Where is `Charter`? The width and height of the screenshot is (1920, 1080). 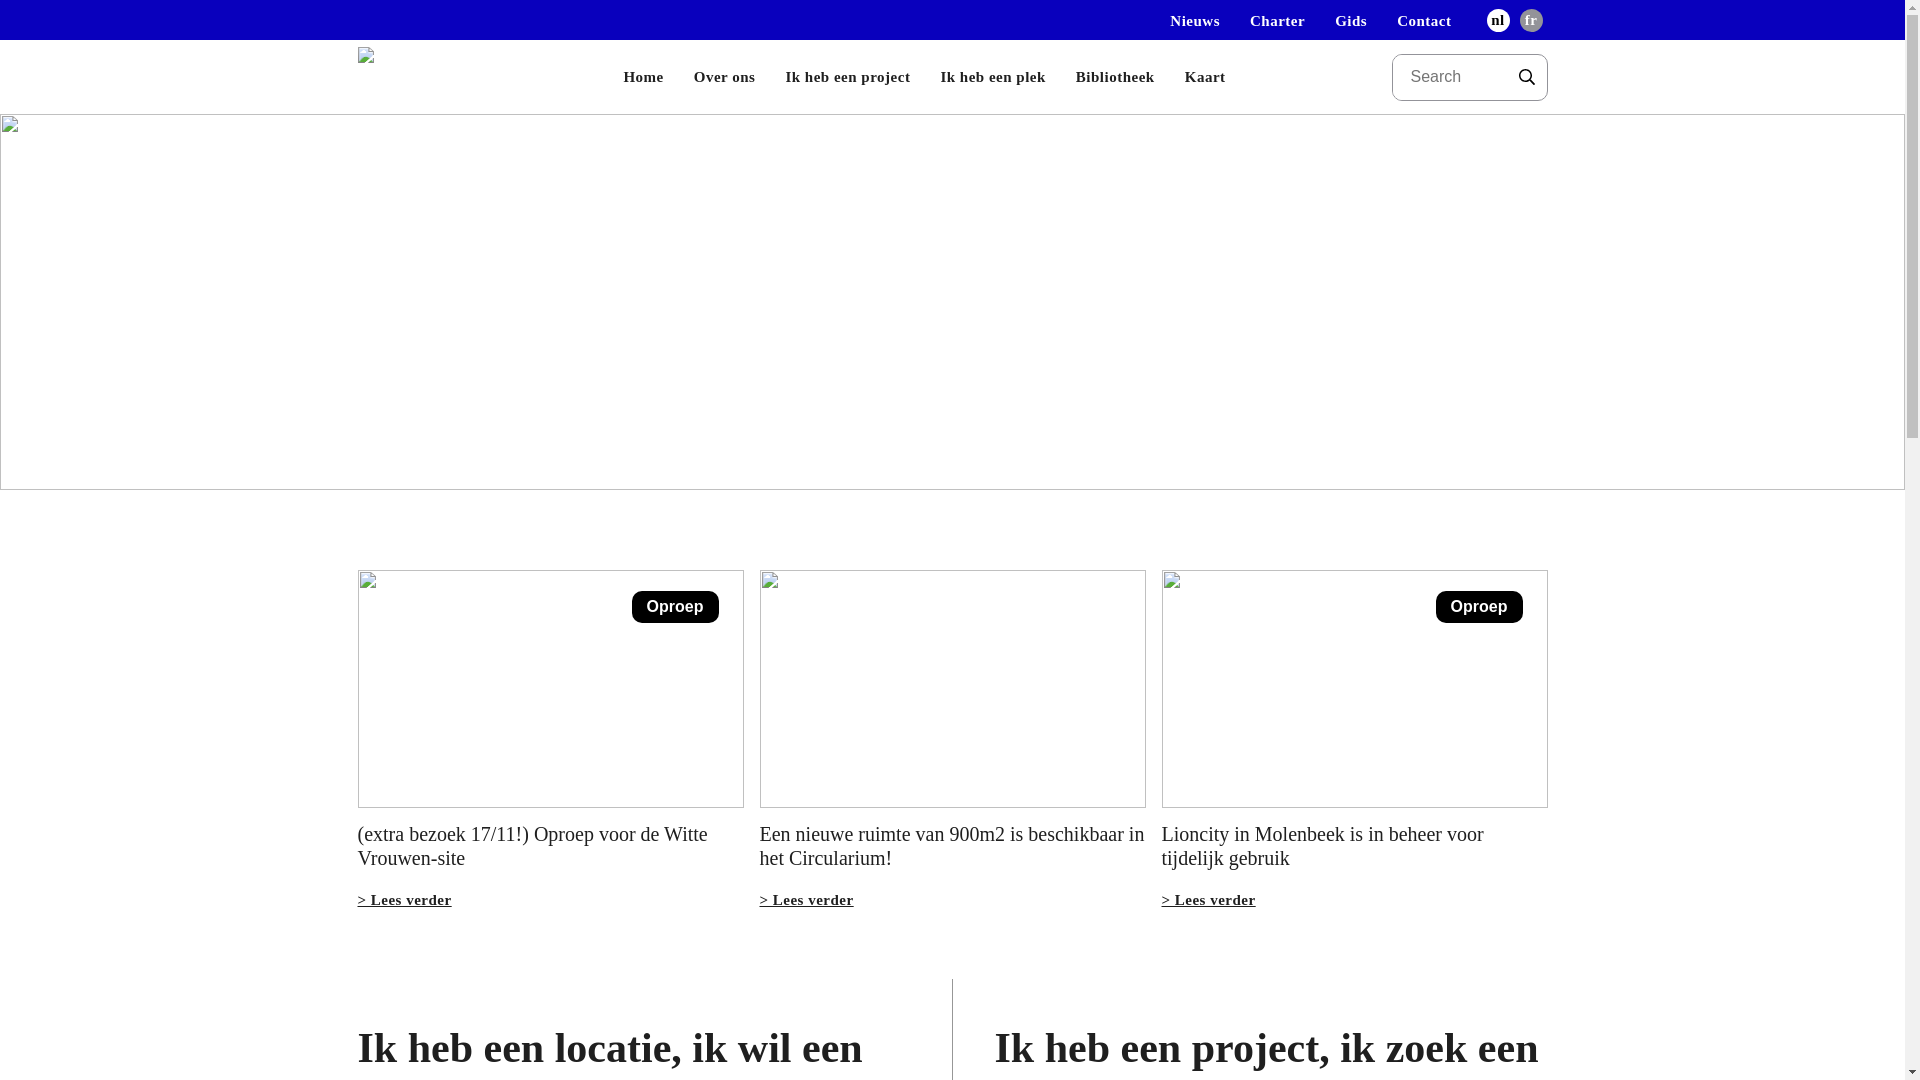 Charter is located at coordinates (1278, 21).